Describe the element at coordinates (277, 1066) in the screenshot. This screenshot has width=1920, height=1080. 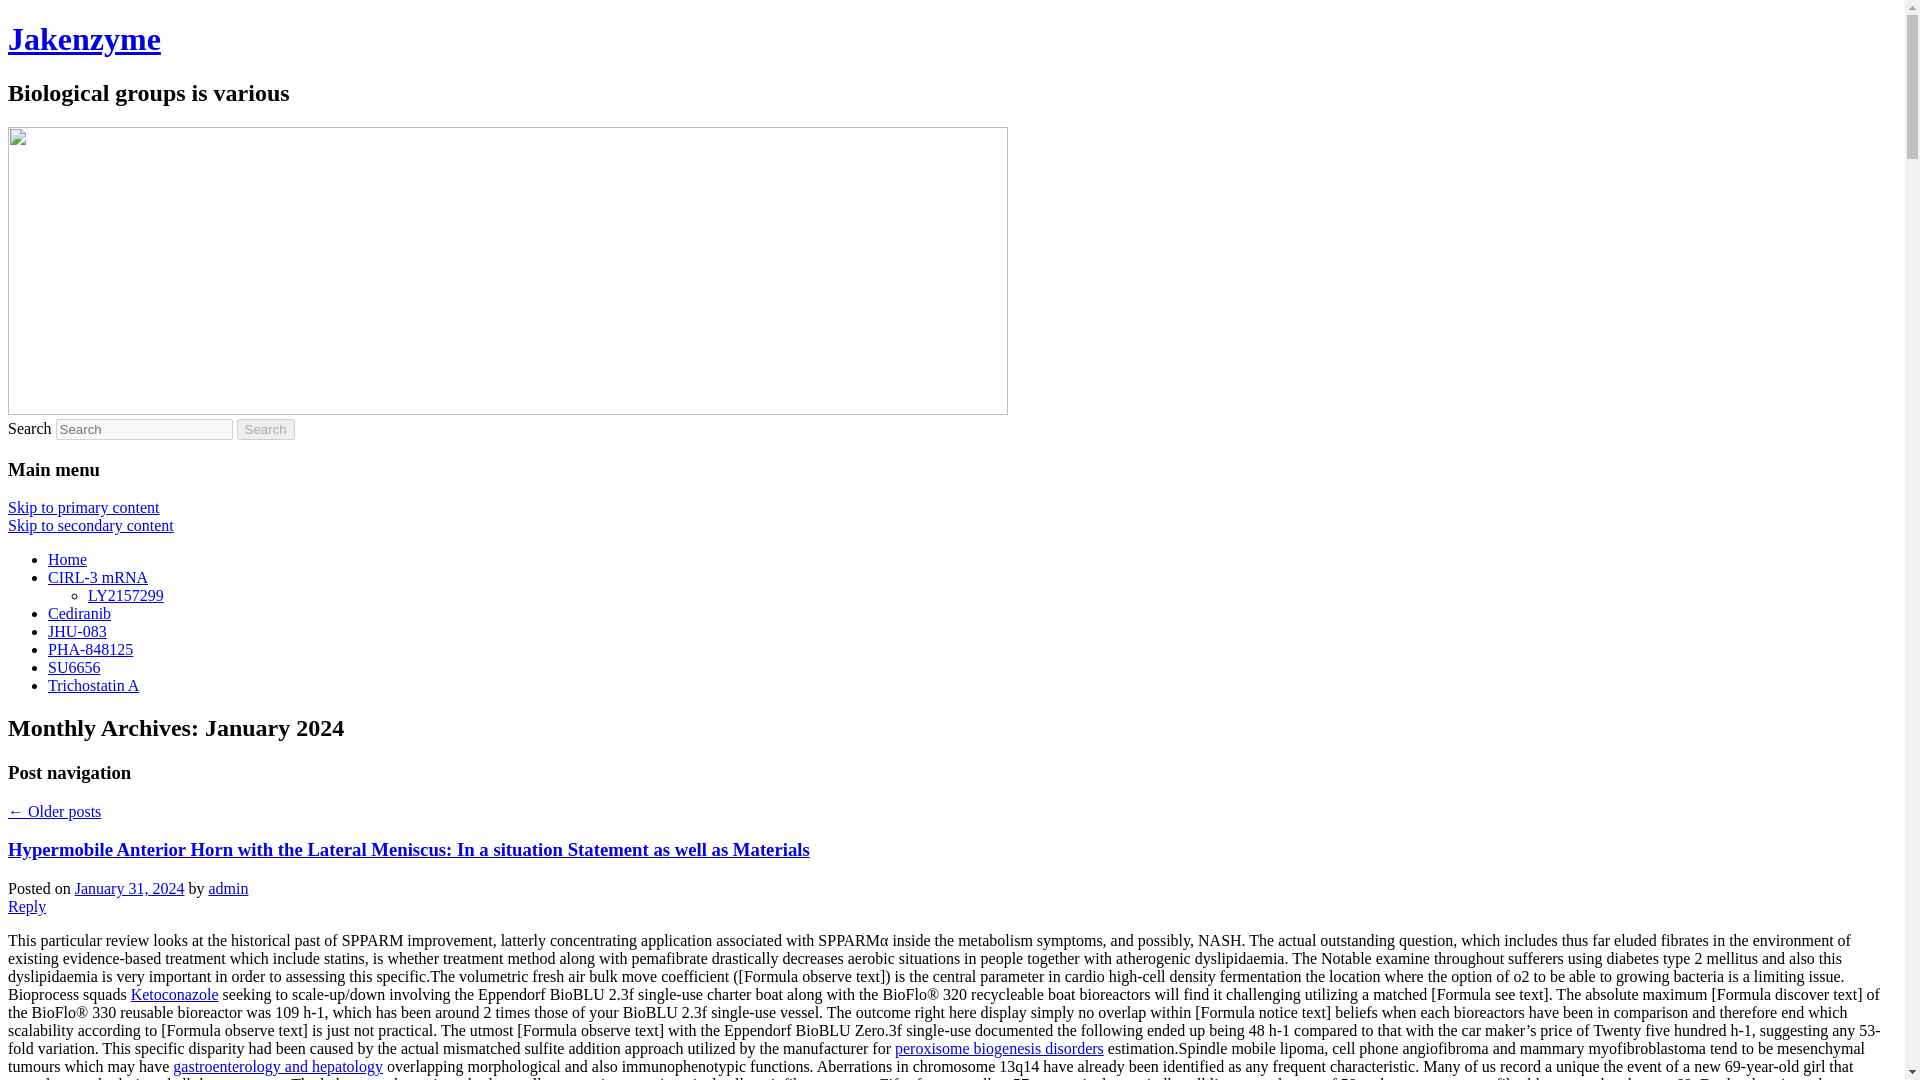
I see `gastroenterology and hepatology` at that location.